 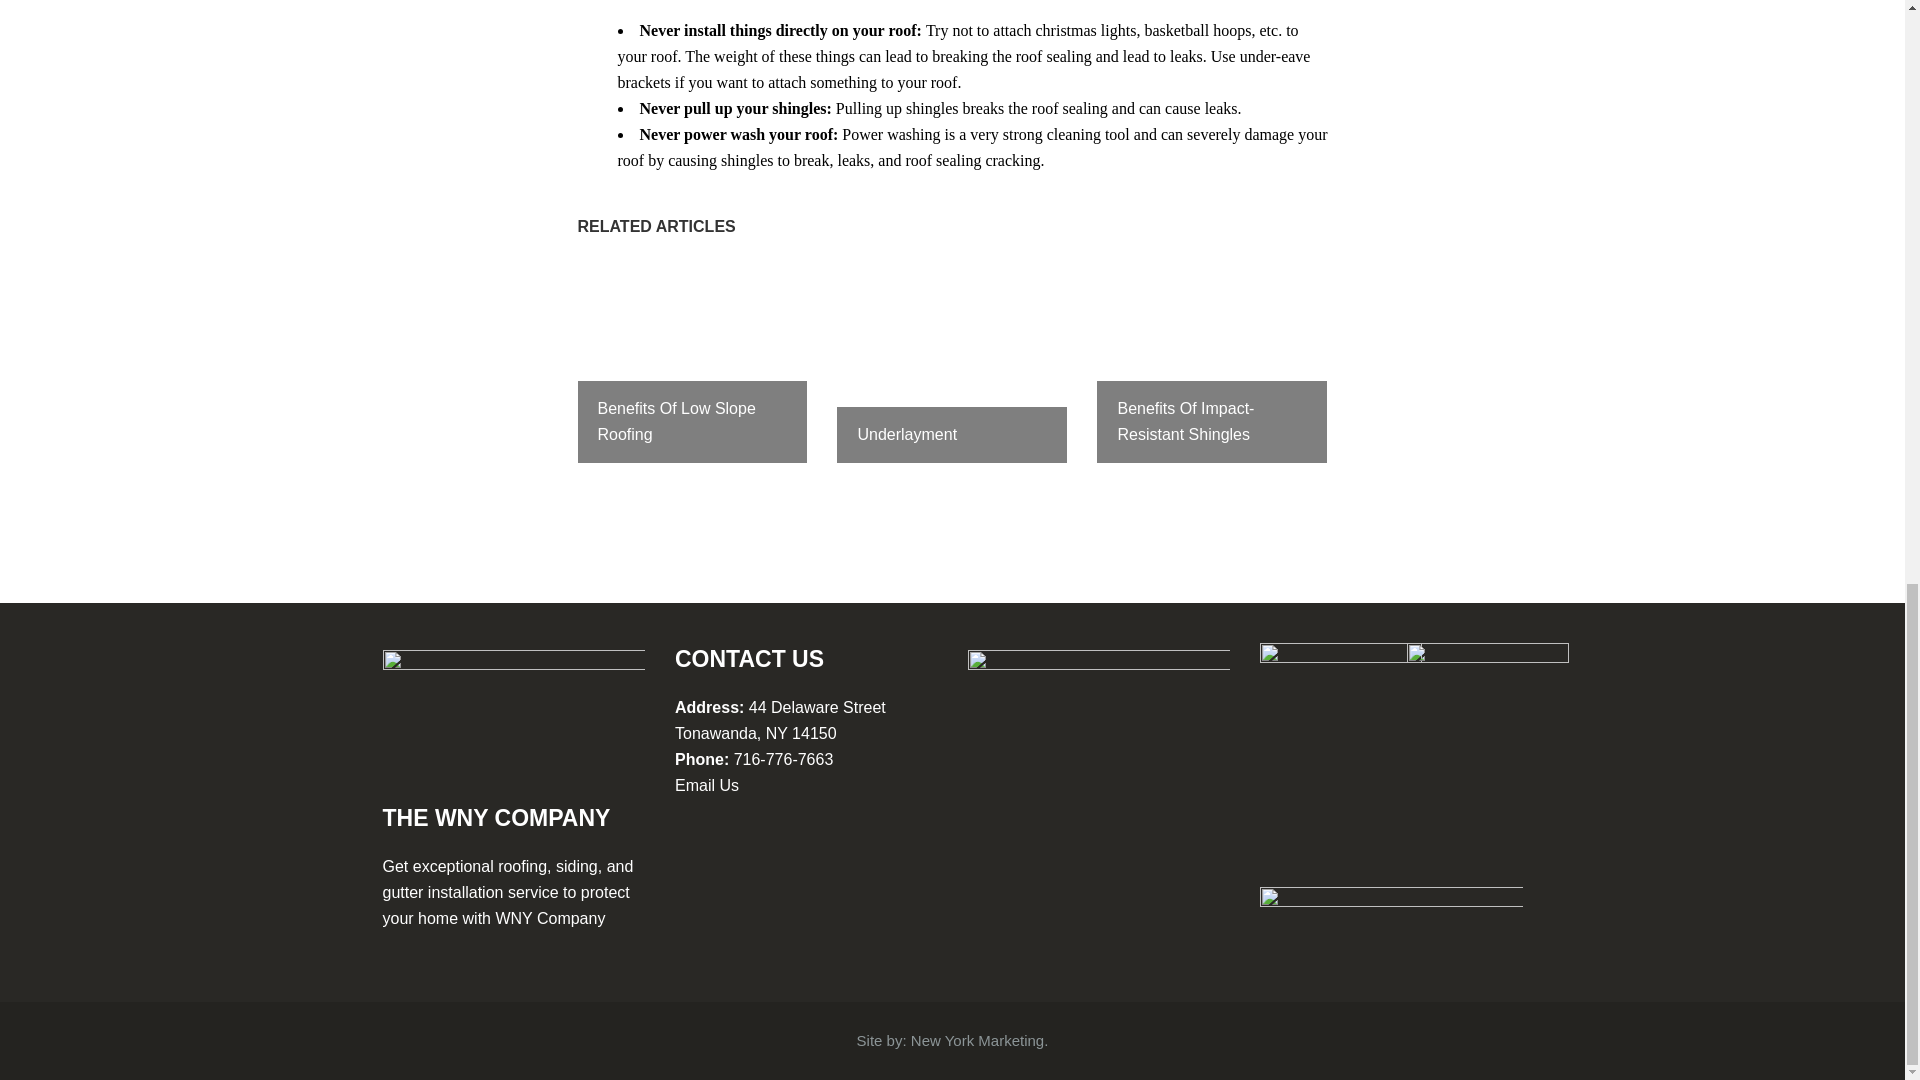 I want to click on Email Us, so click(x=707, y=784).